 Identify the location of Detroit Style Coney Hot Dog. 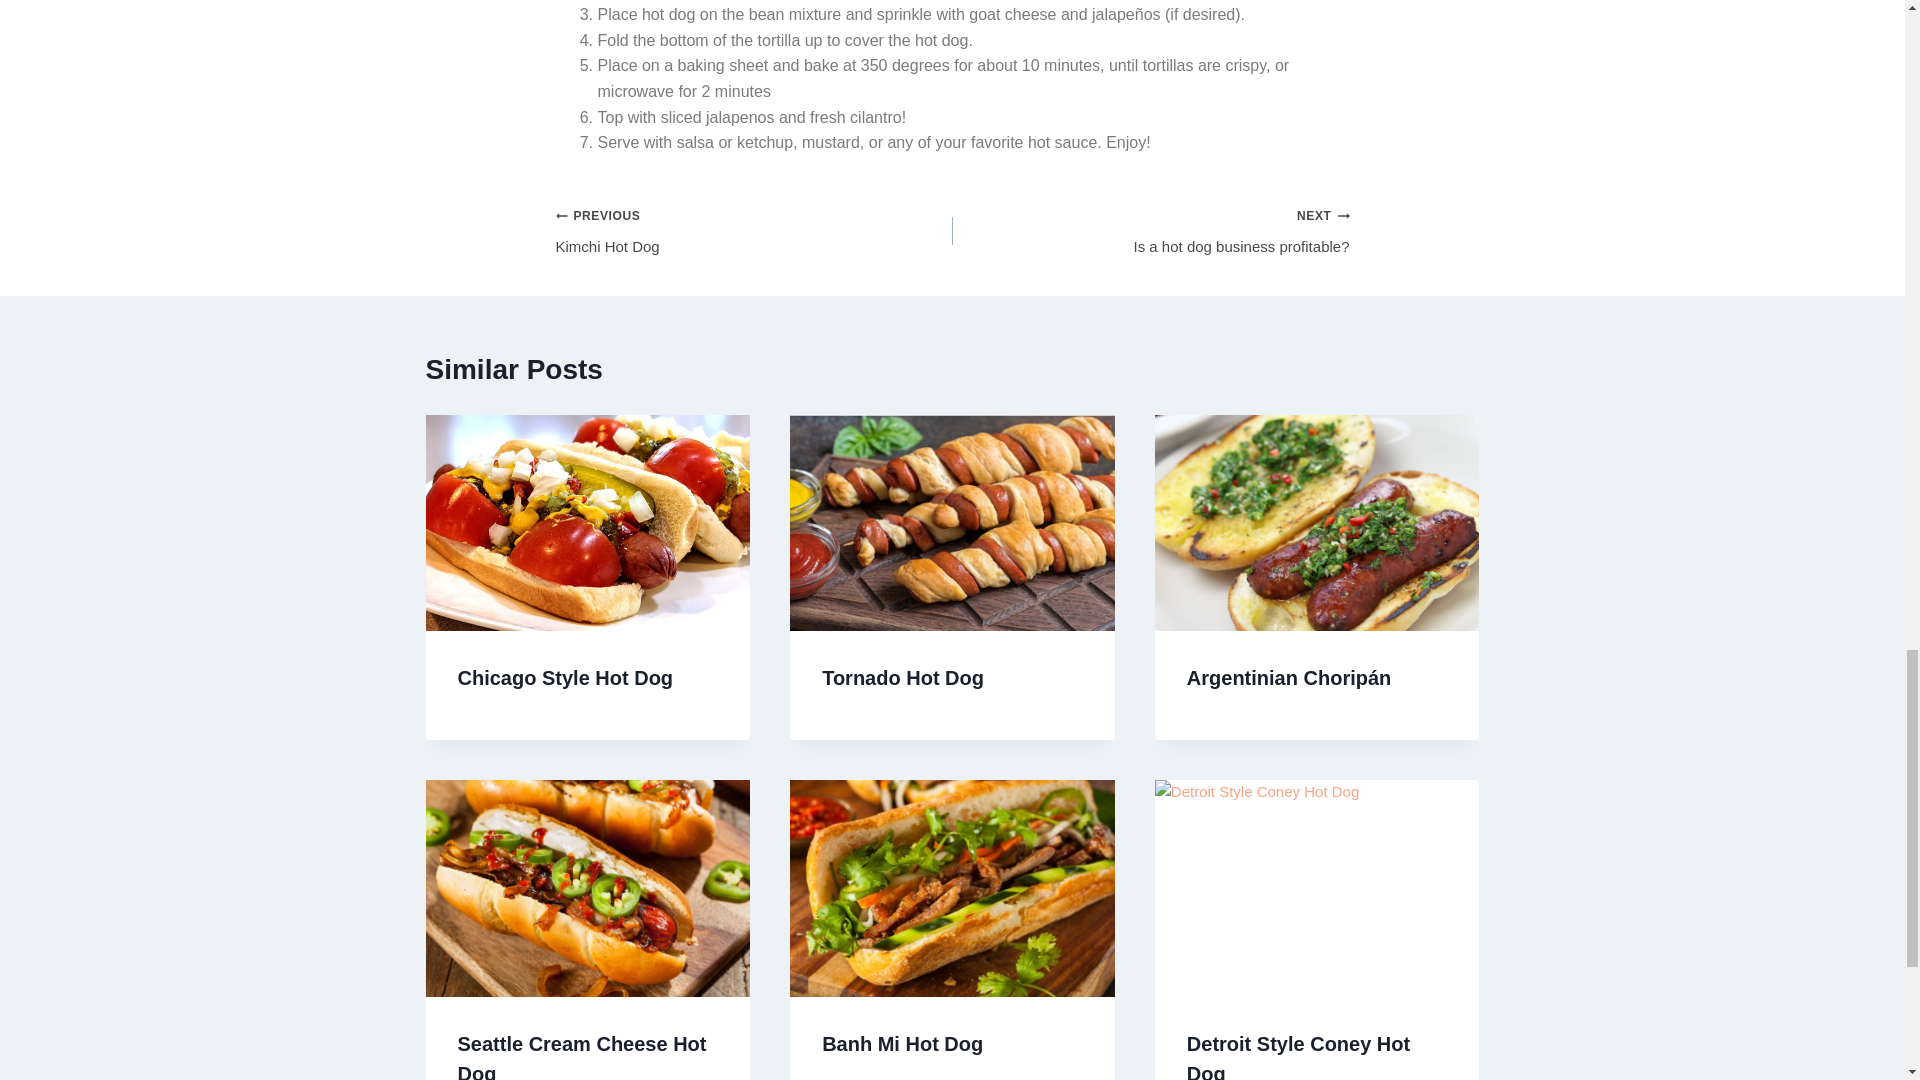
(1298, 1056).